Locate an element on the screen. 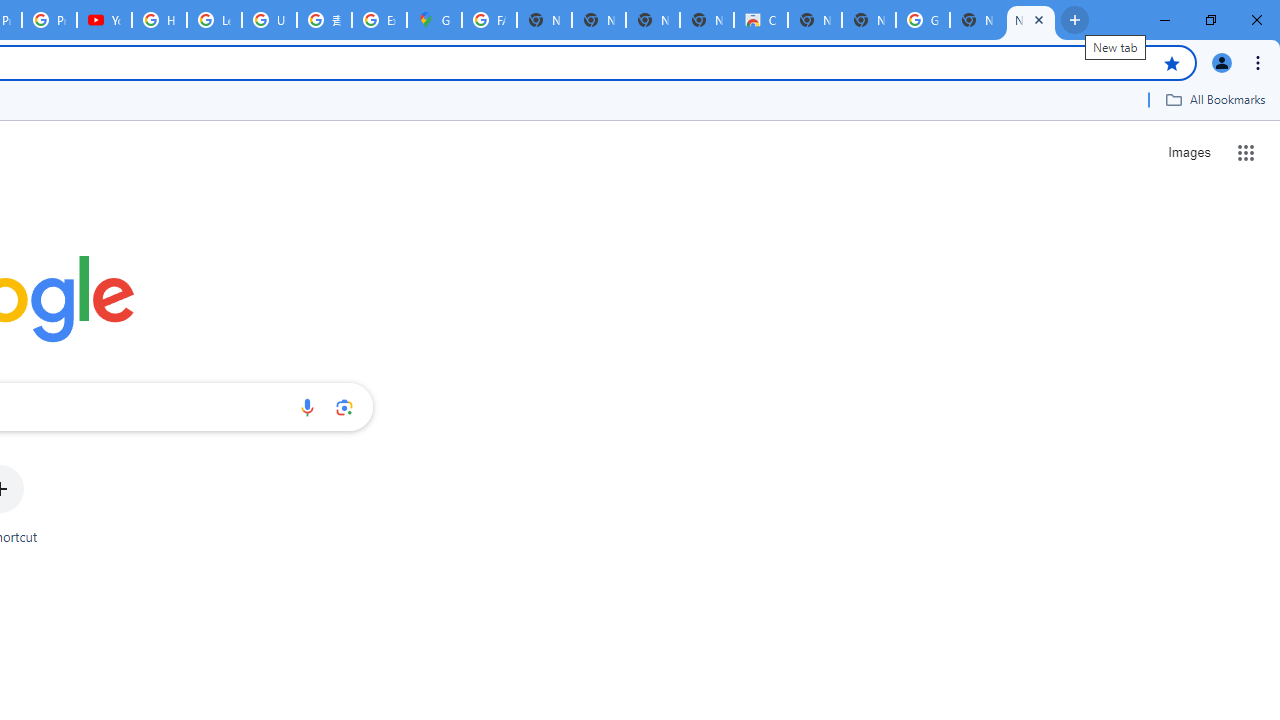 This screenshot has height=720, width=1280. Chrome Web Store is located at coordinates (760, 20).